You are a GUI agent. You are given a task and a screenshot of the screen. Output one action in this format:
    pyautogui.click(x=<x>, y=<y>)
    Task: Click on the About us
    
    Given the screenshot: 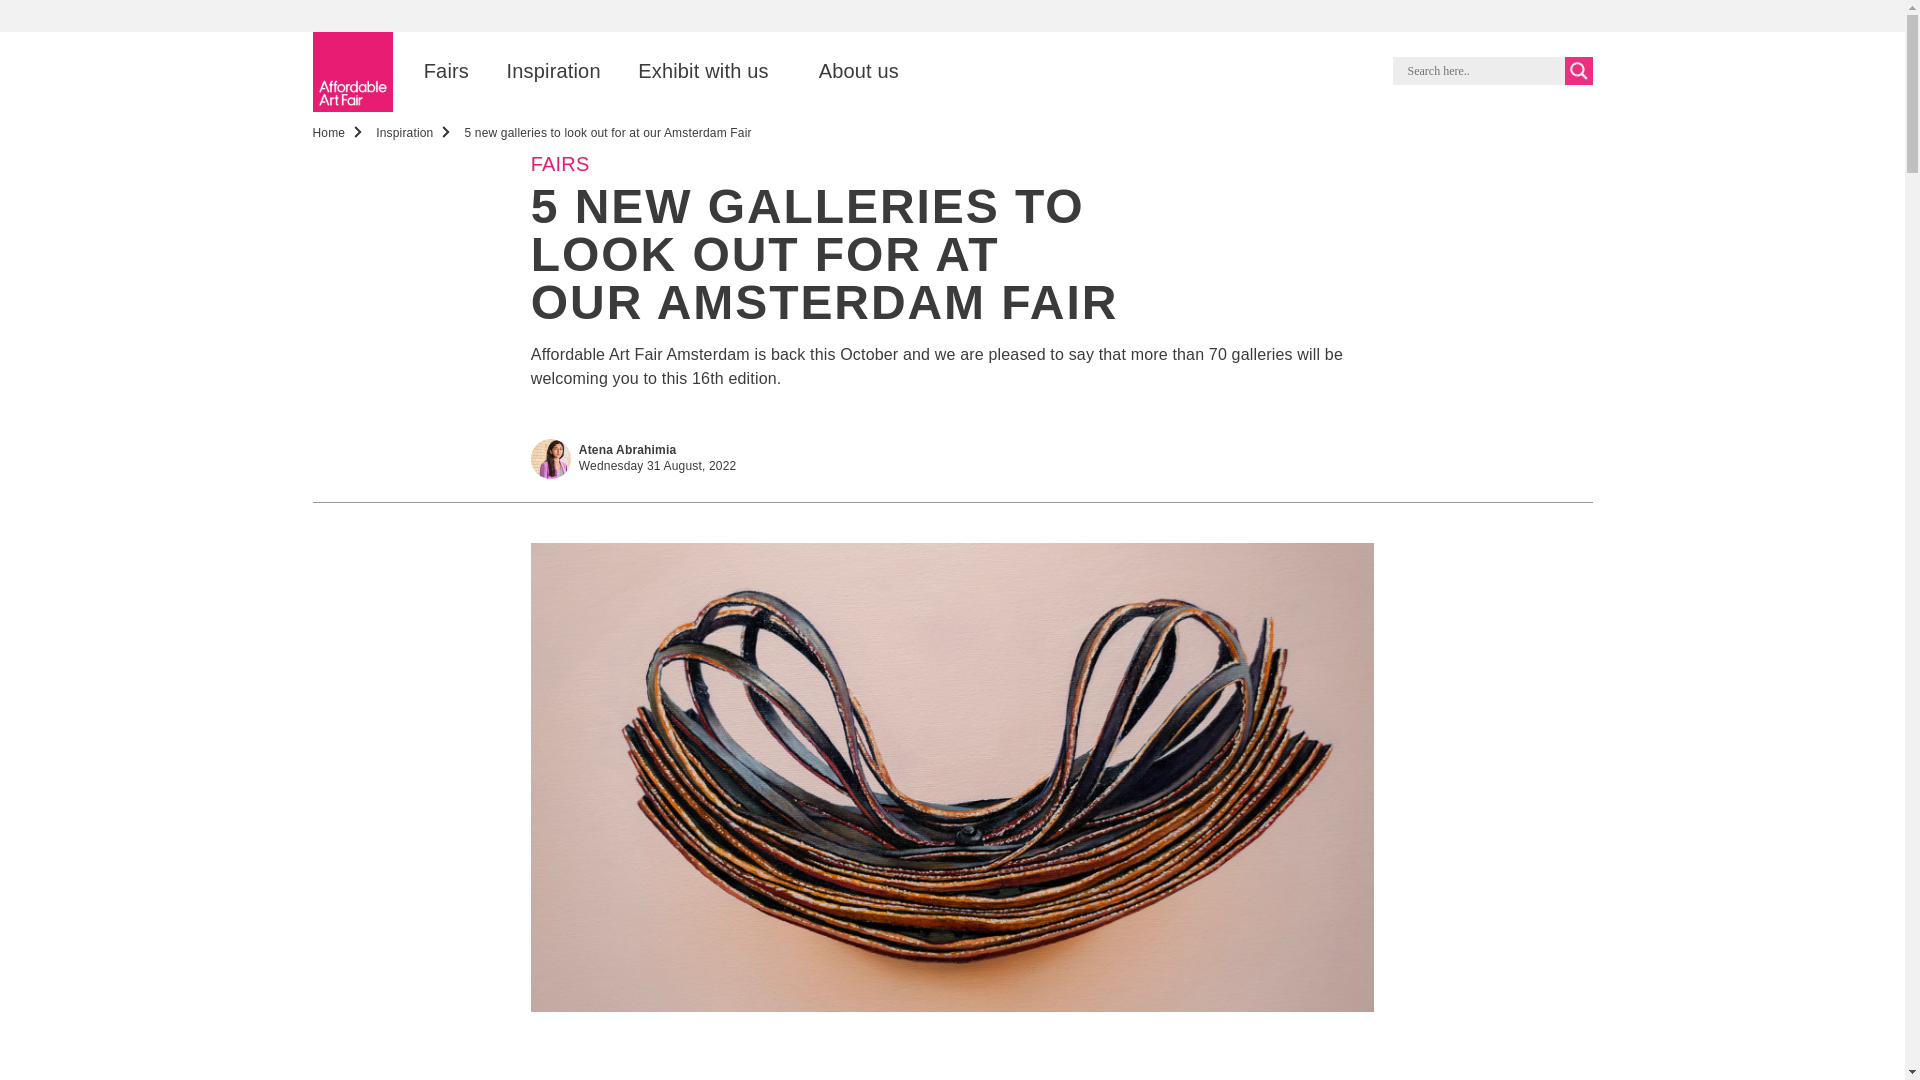 What is the action you would take?
    pyautogui.click(x=858, y=72)
    